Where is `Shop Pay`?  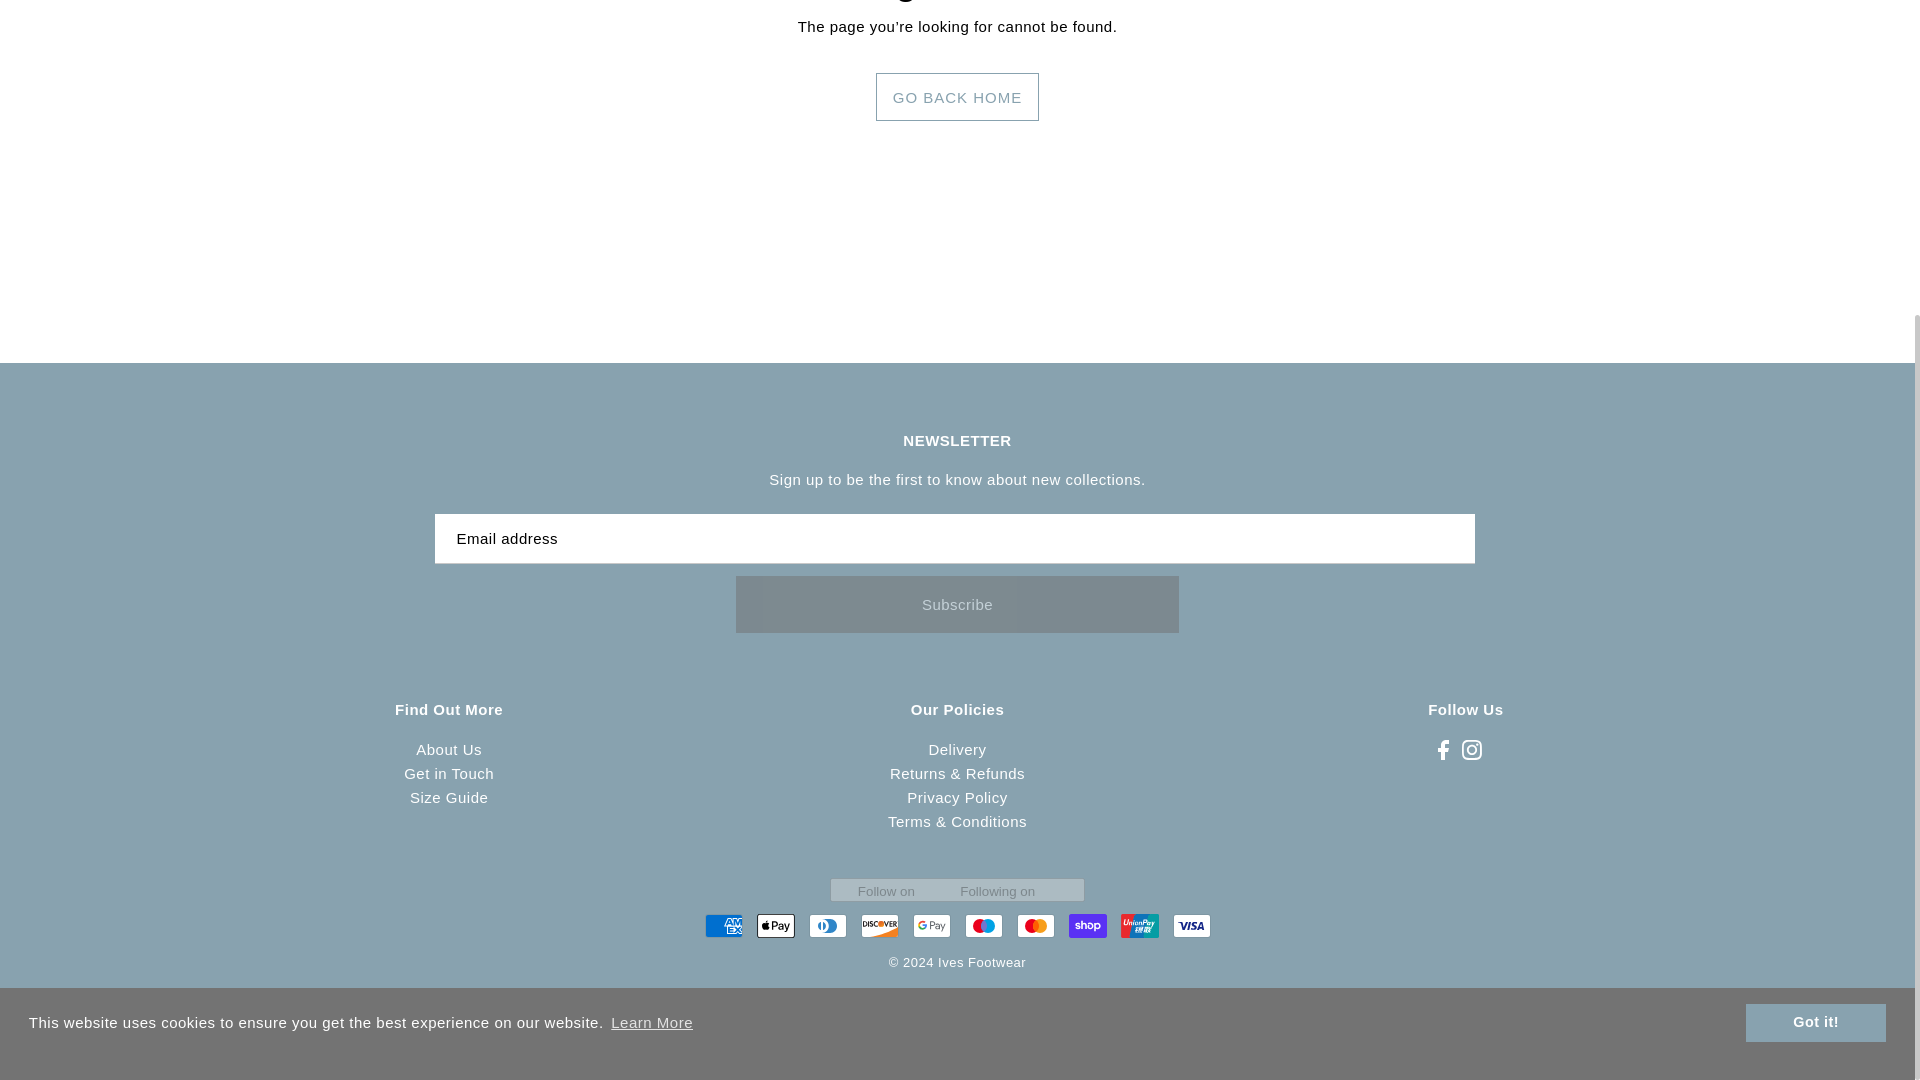 Shop Pay is located at coordinates (1086, 926).